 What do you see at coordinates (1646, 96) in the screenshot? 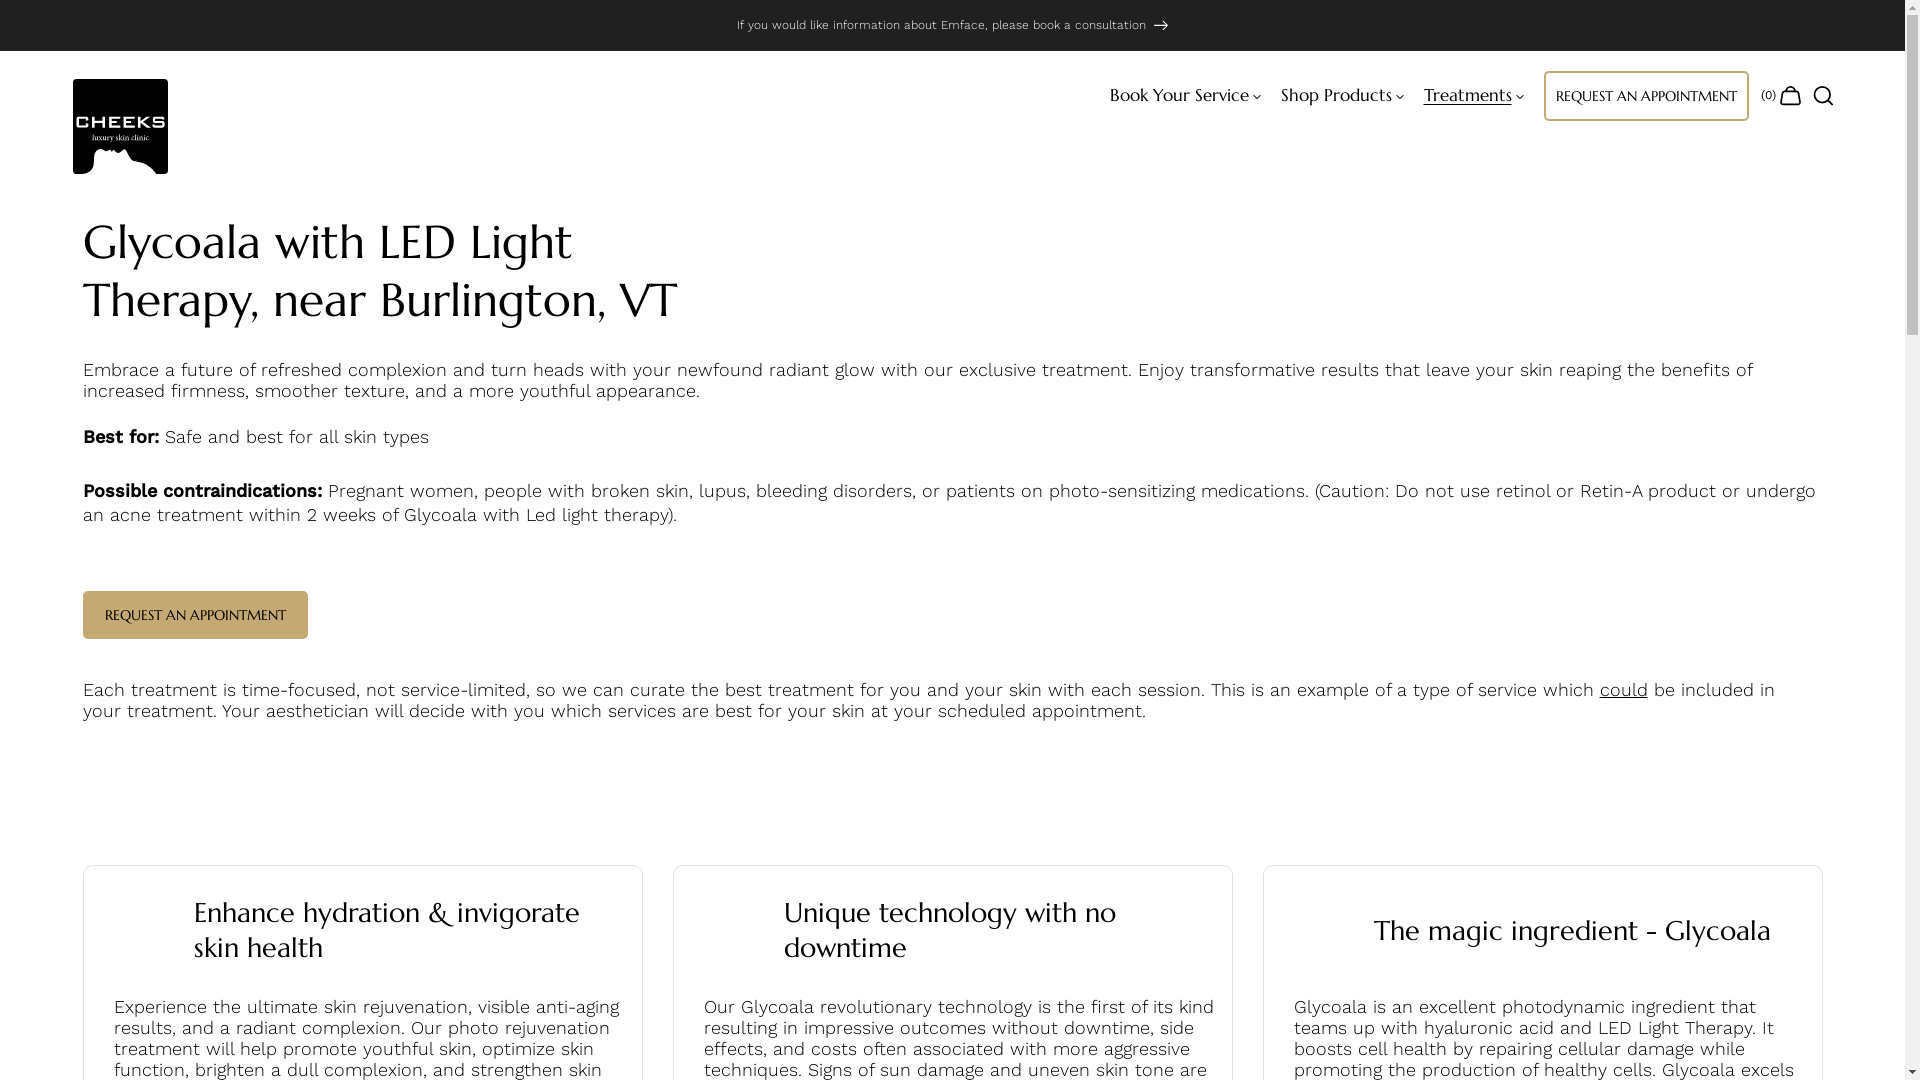
I see `REQUEST AN APPOINTMENT` at bounding box center [1646, 96].